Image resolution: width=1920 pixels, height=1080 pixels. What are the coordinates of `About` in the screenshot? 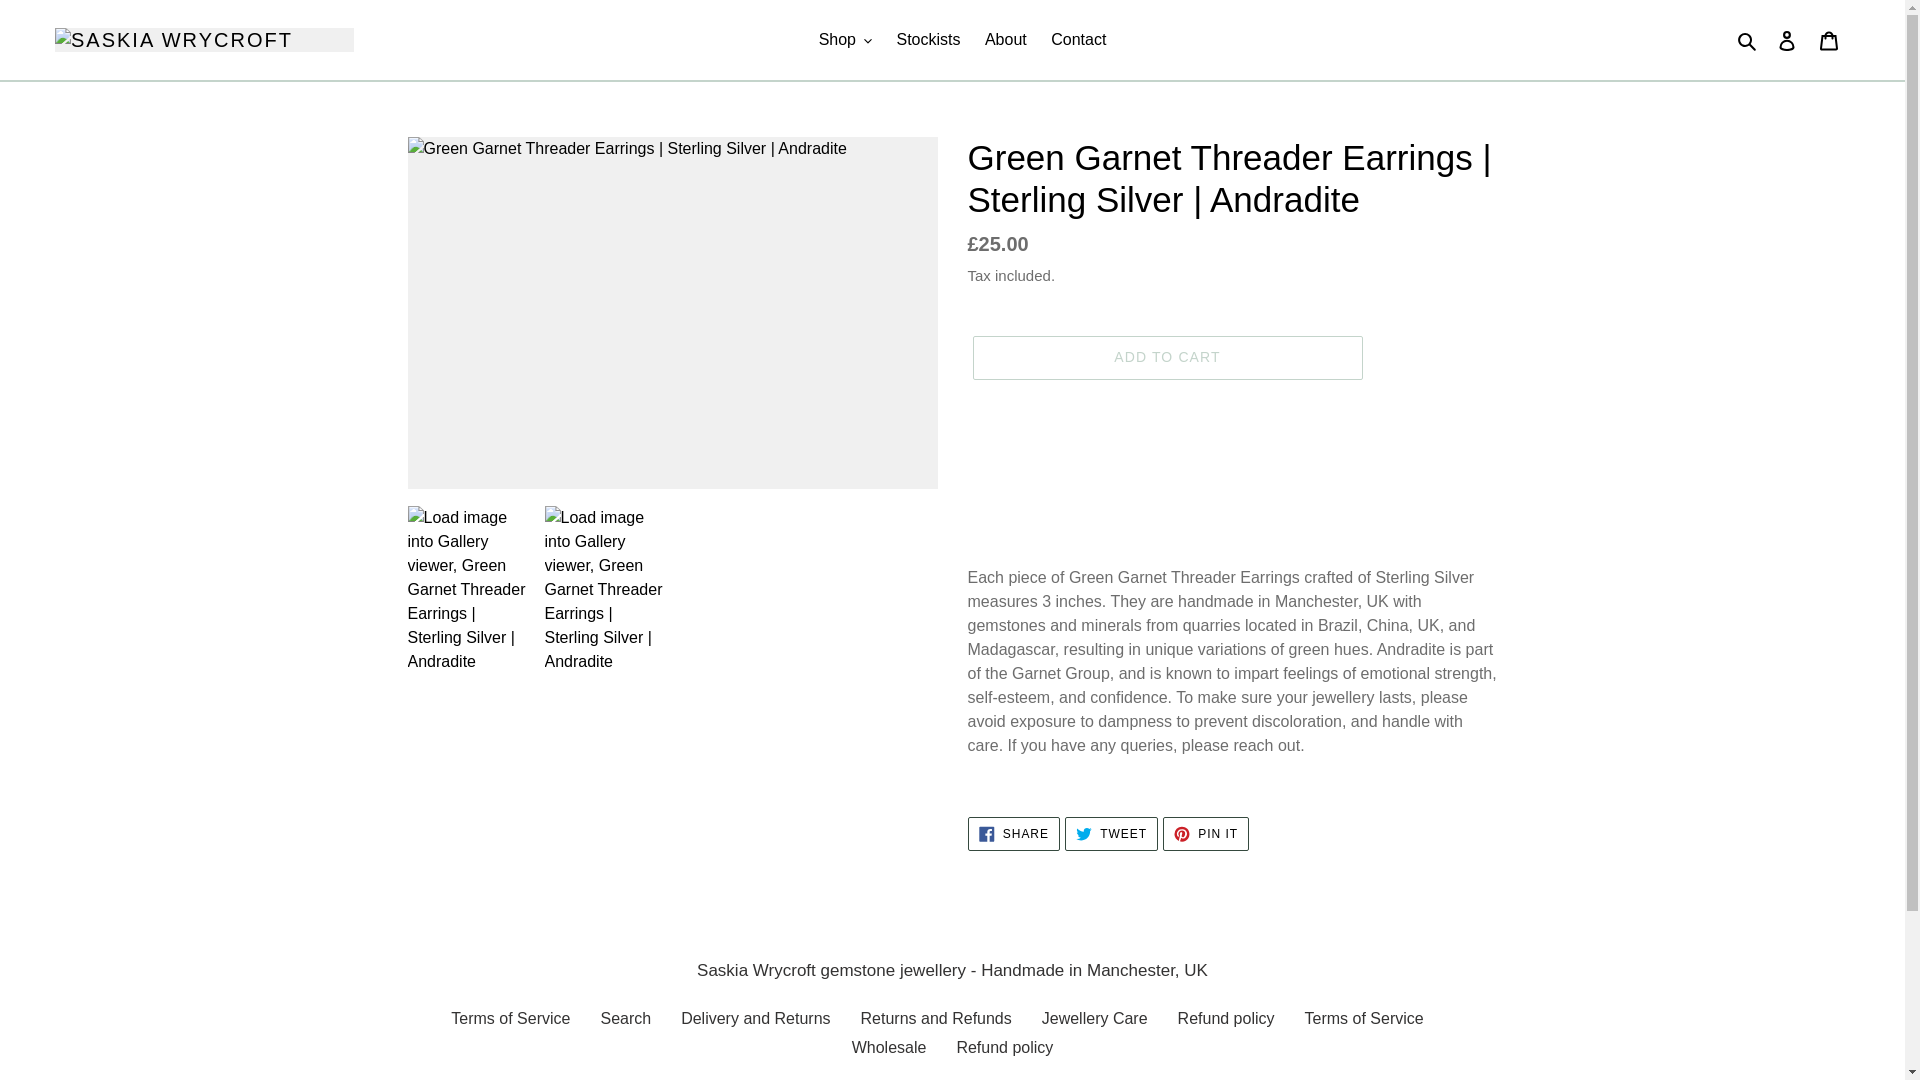 It's located at (1006, 40).